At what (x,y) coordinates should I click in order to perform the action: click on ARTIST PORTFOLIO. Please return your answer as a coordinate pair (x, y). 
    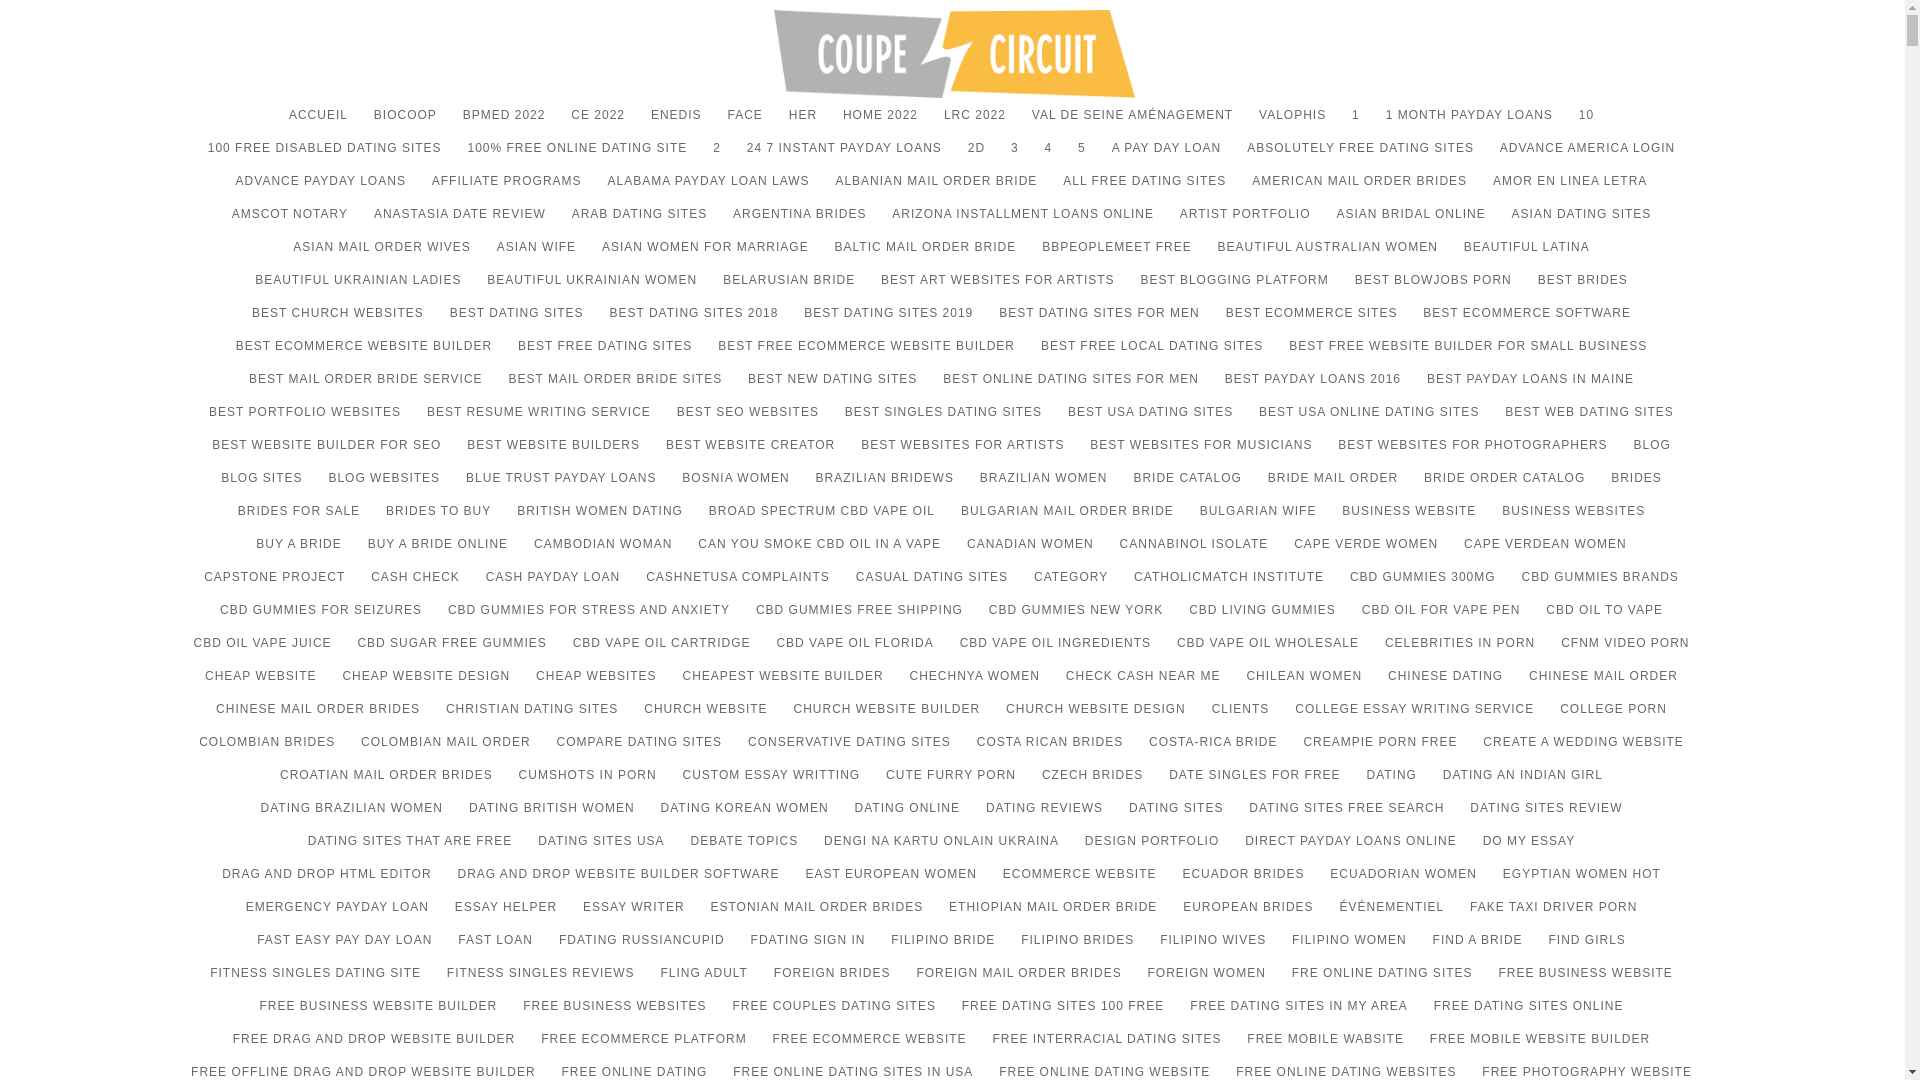
    Looking at the image, I should click on (1246, 223).